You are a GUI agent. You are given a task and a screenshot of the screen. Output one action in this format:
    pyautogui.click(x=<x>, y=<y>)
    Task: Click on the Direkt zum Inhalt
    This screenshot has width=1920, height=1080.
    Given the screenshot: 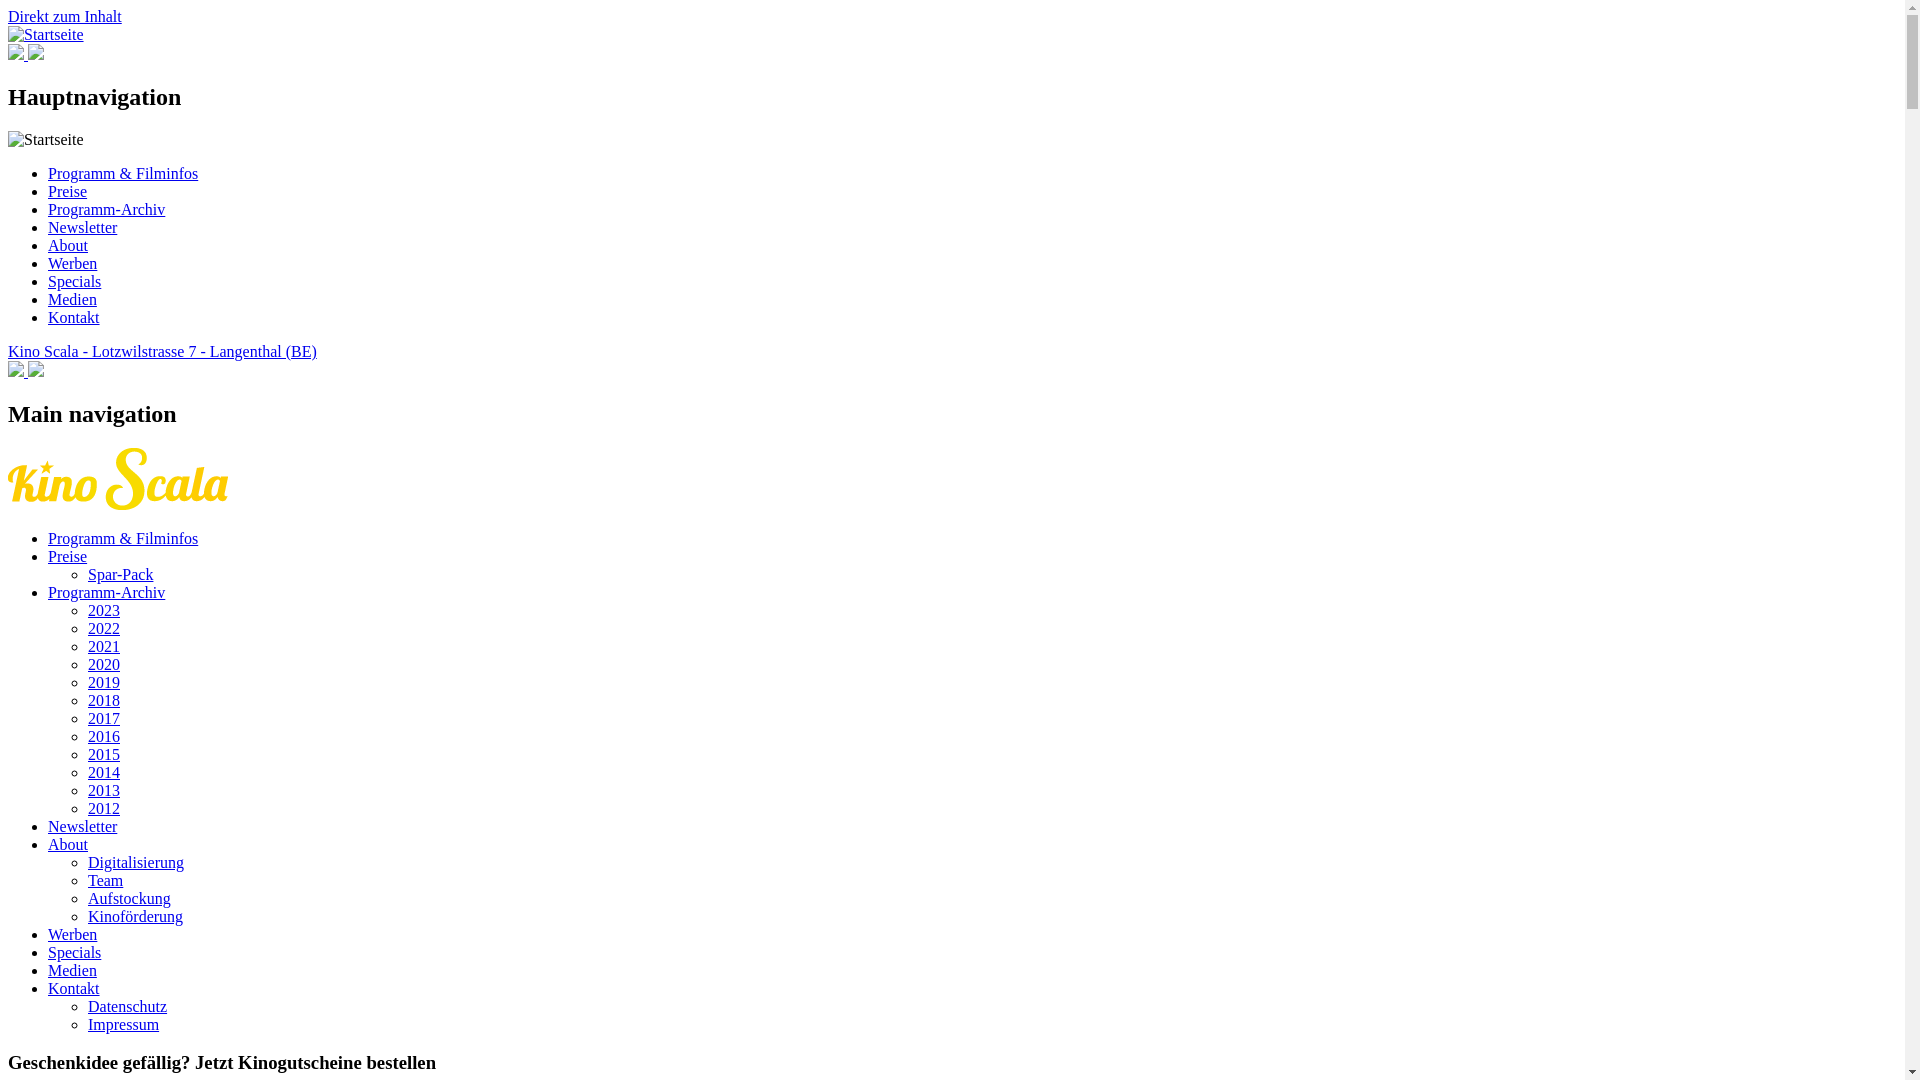 What is the action you would take?
    pyautogui.click(x=65, y=16)
    